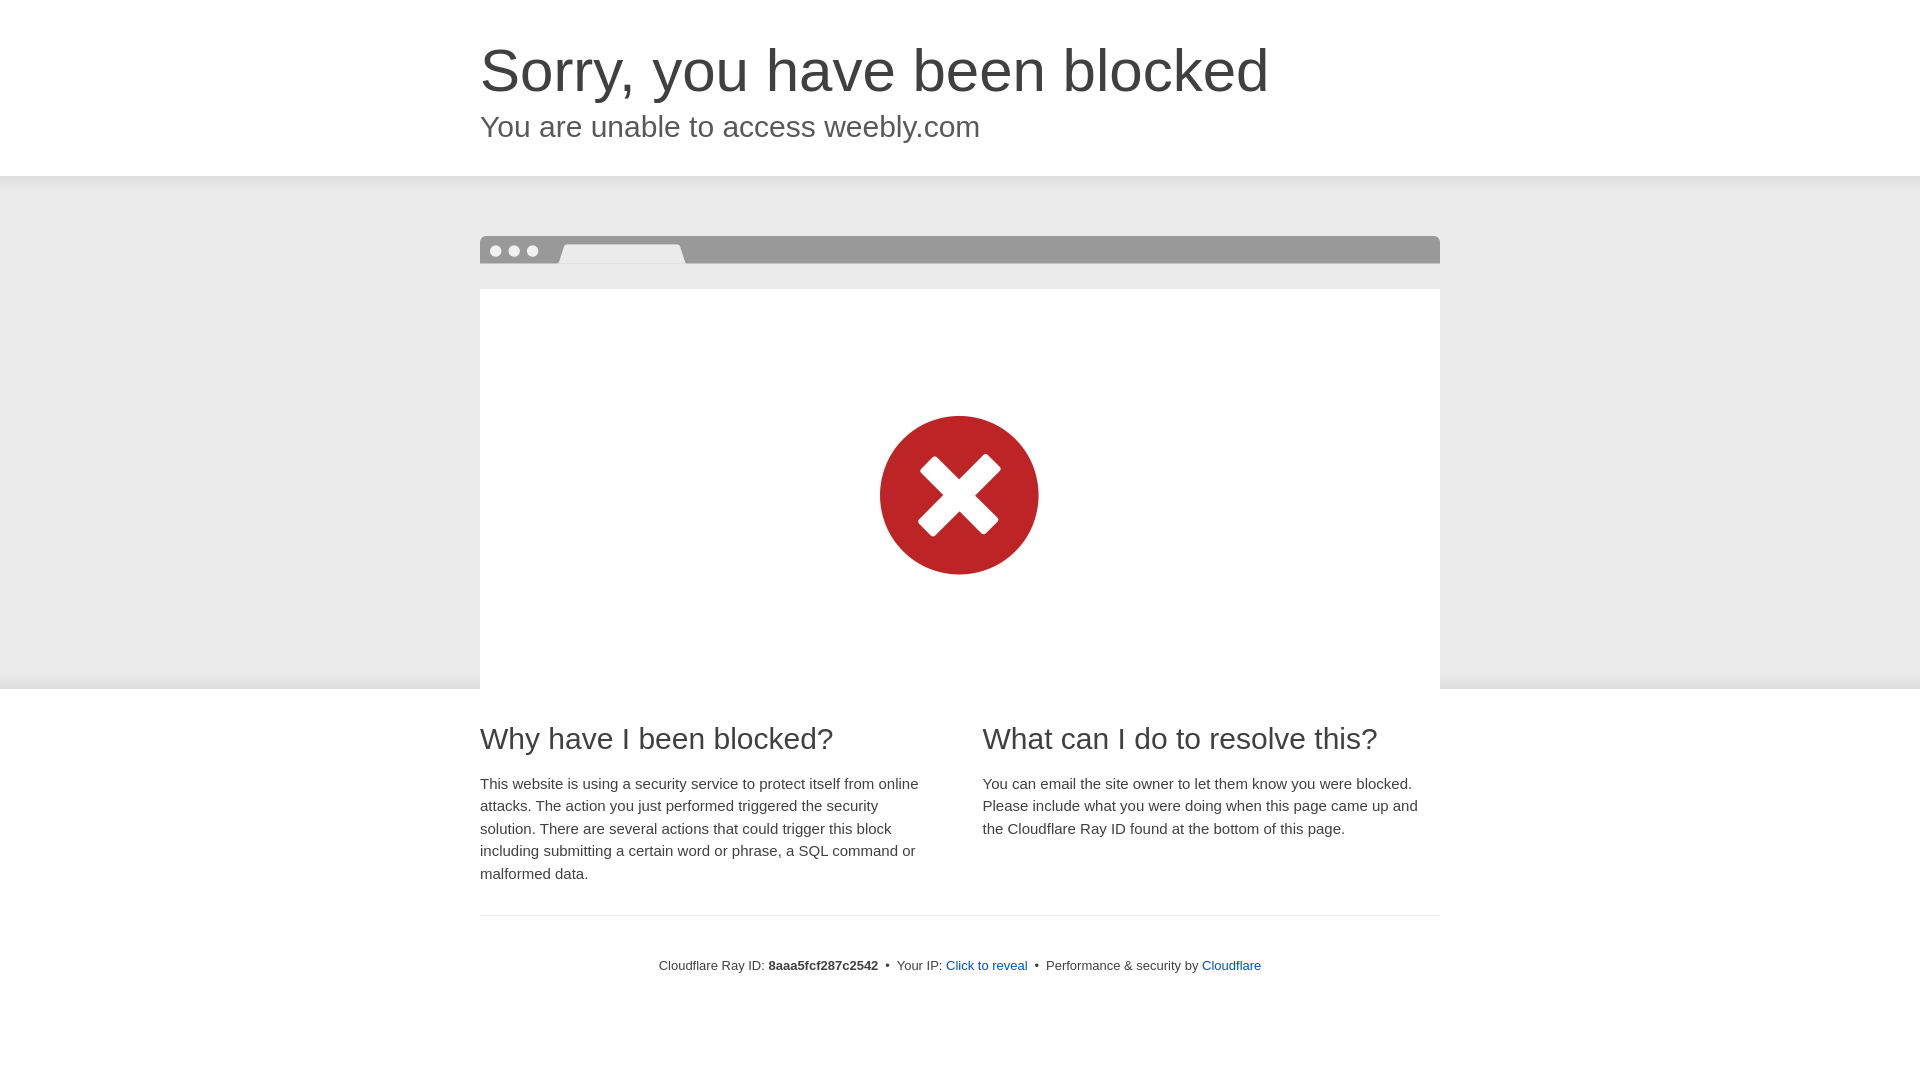 This screenshot has width=1920, height=1080. I want to click on Cloudflare, so click(1231, 965).